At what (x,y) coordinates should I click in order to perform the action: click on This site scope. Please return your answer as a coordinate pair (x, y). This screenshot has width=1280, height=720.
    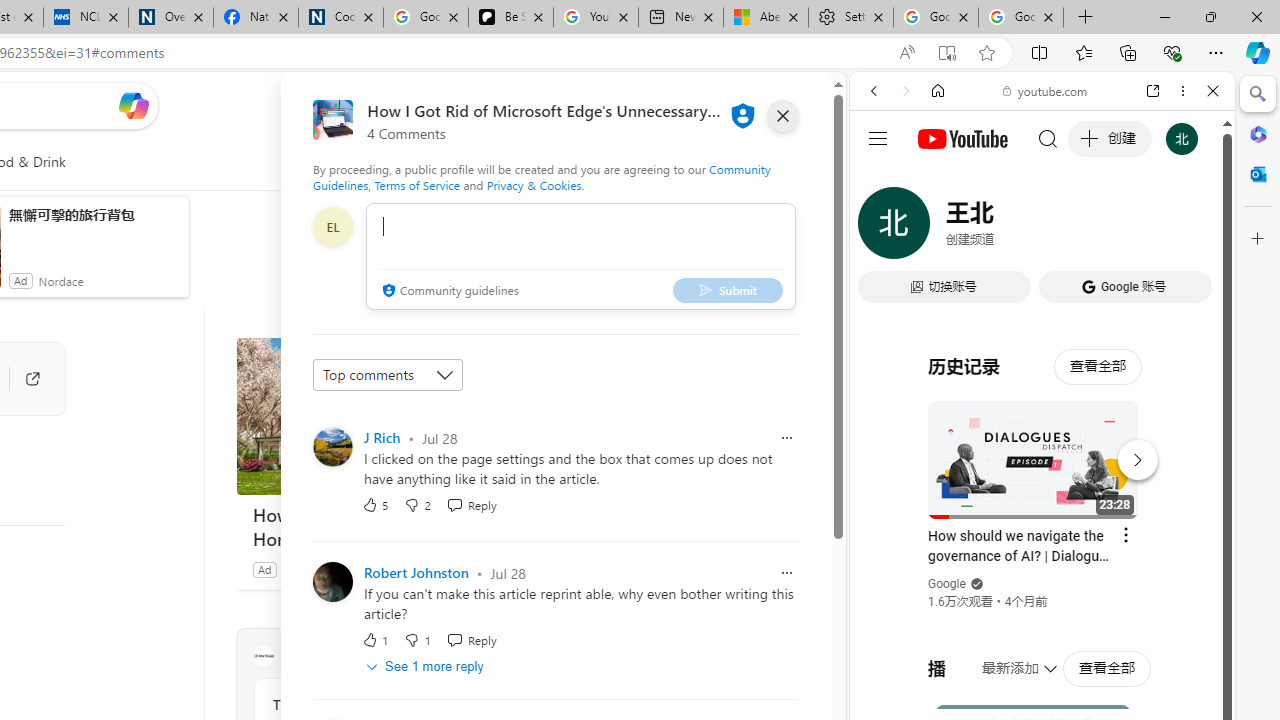
    Looking at the image, I should click on (936, 180).